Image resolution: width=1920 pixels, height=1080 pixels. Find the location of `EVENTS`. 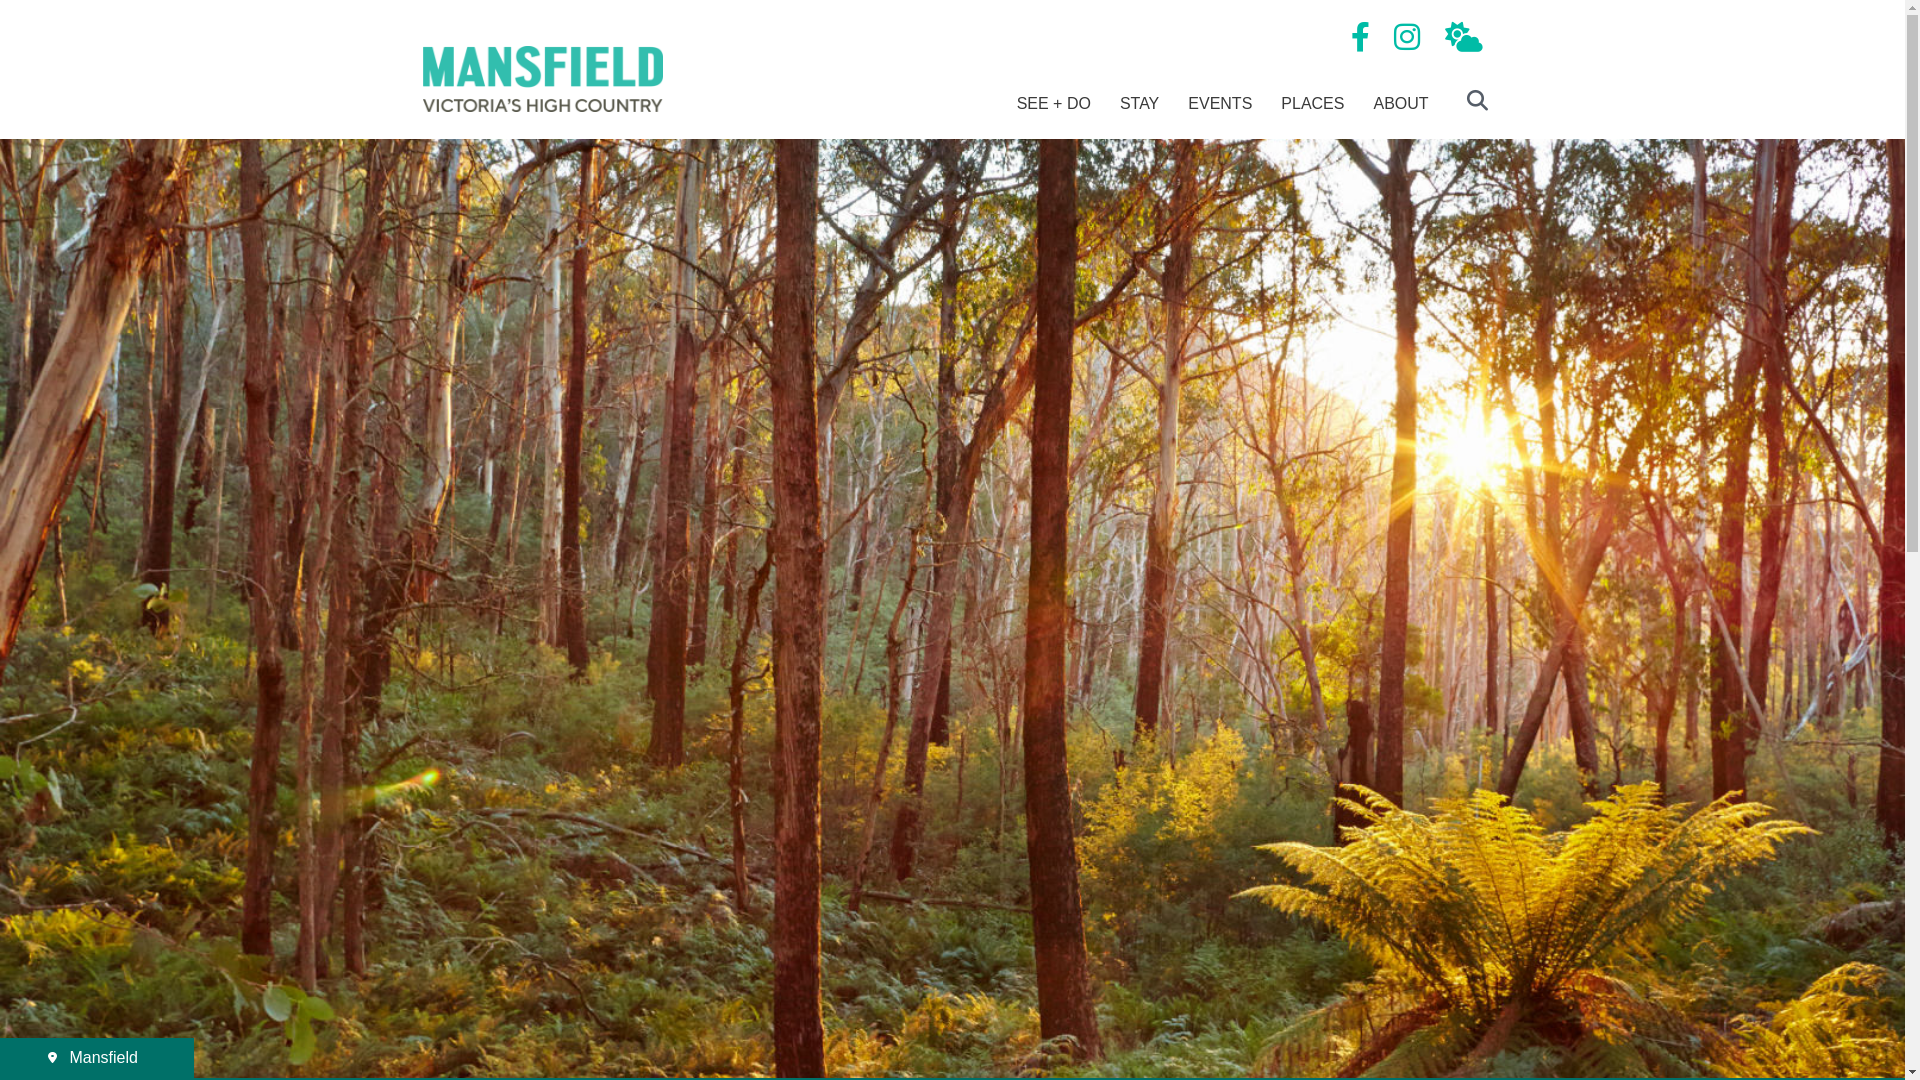

EVENTS is located at coordinates (1220, 104).